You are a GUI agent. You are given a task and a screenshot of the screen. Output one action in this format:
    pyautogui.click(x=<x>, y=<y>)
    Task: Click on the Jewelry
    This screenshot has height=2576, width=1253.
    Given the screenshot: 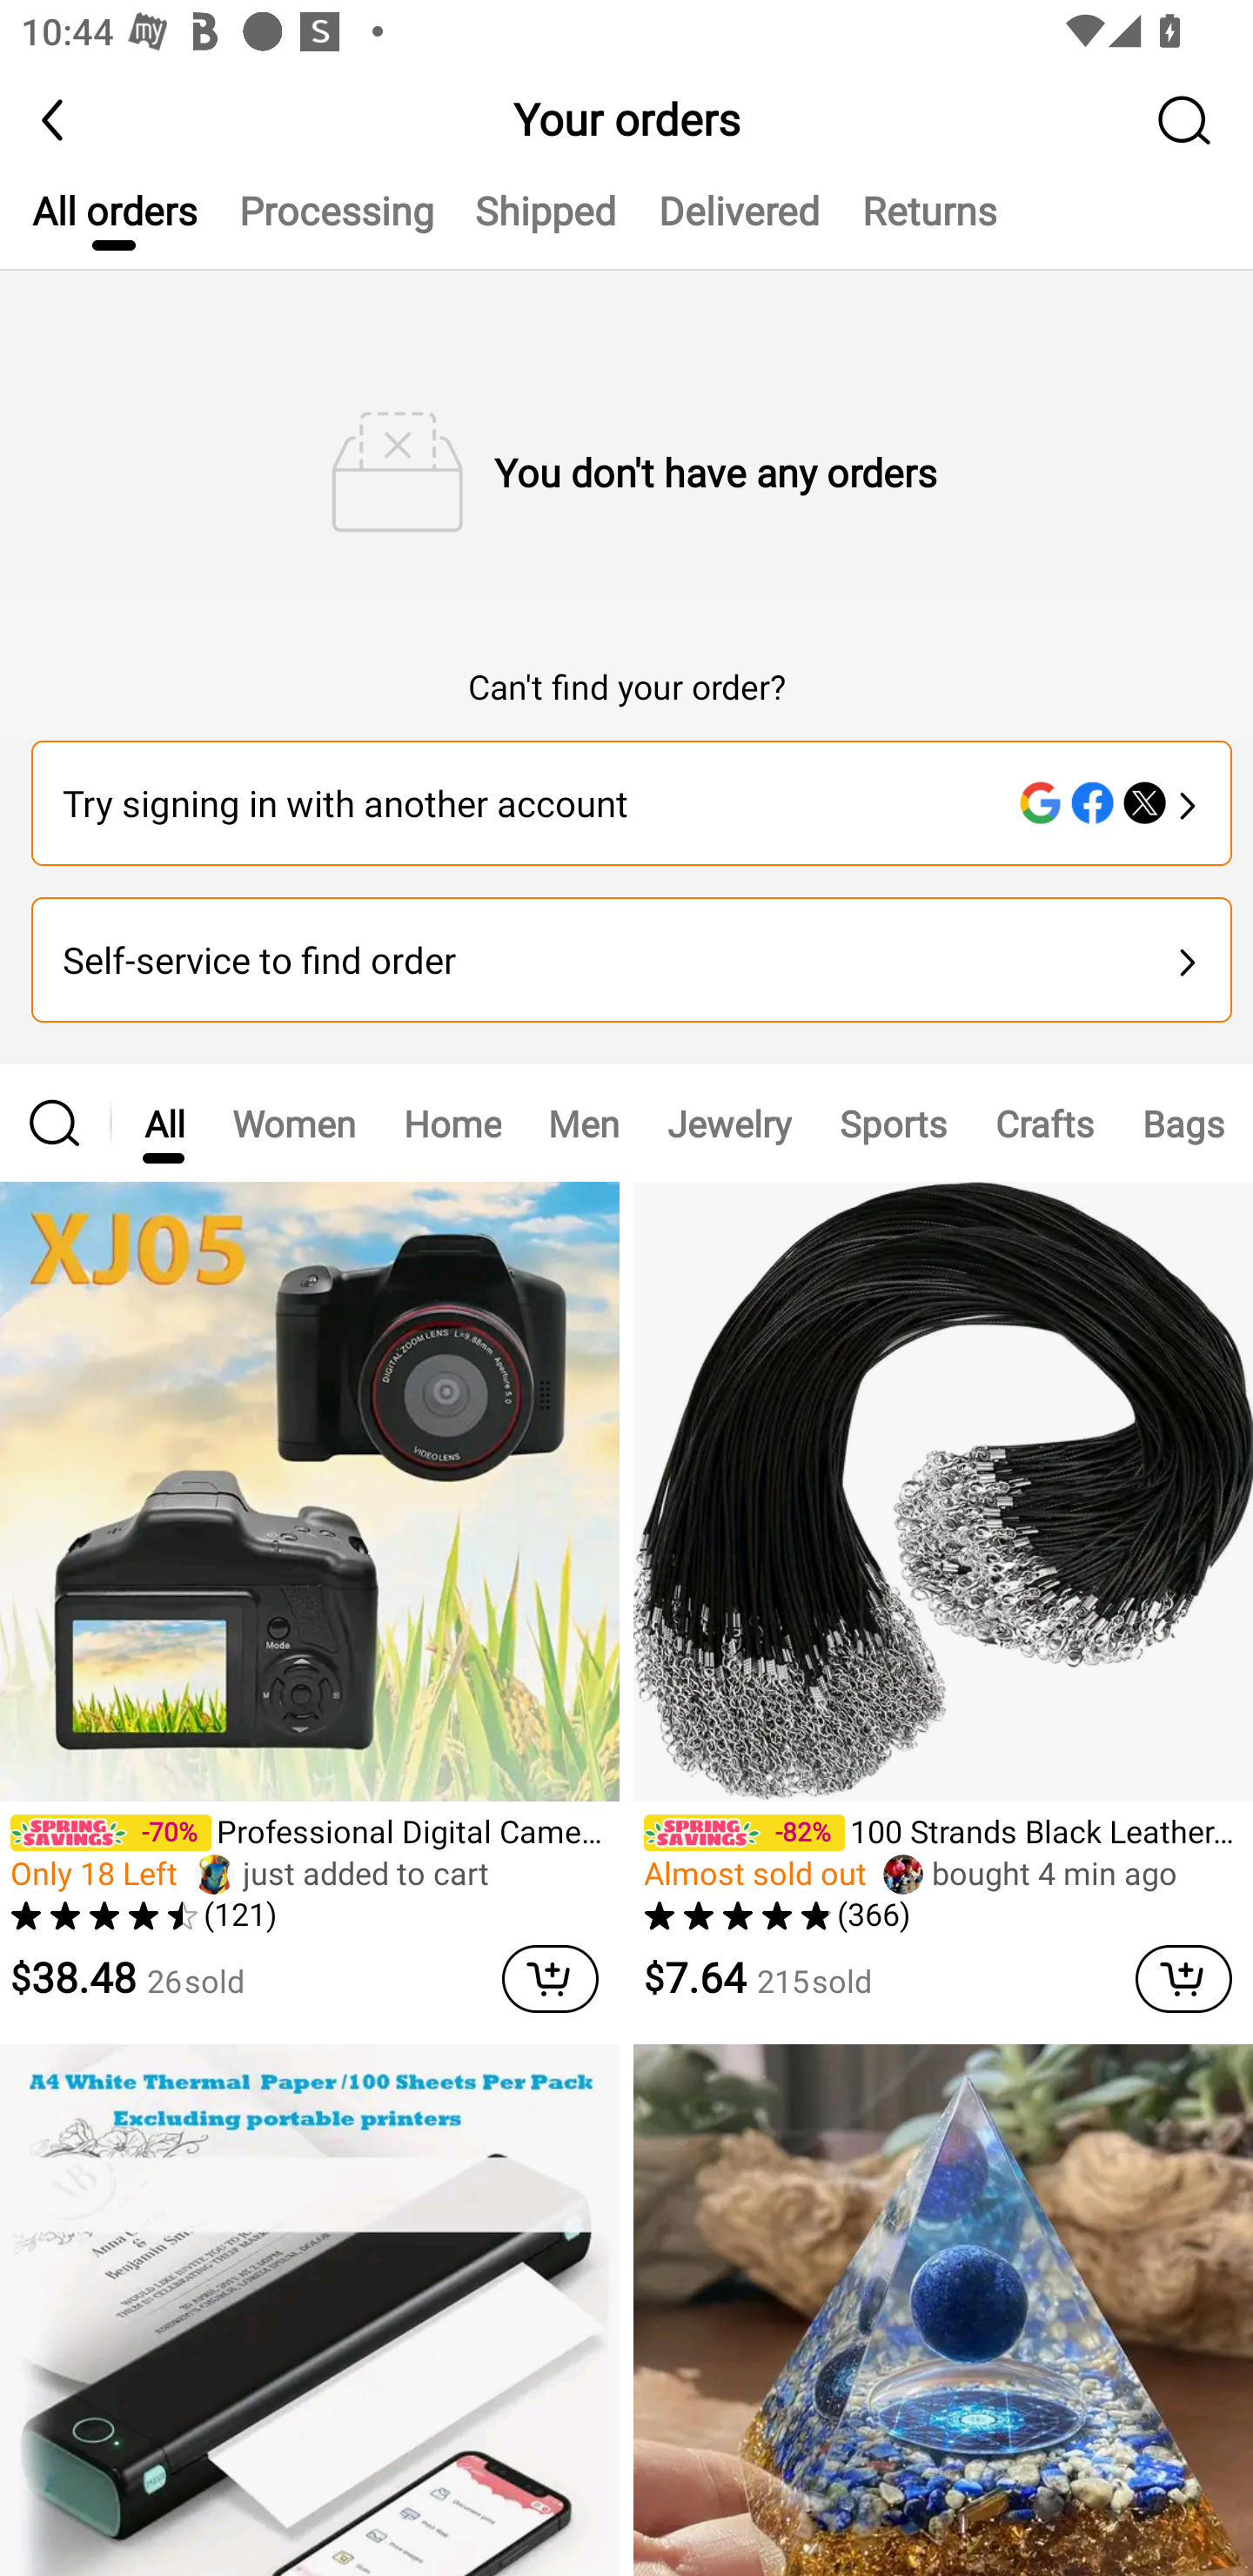 What is the action you would take?
    pyautogui.click(x=729, y=1123)
    